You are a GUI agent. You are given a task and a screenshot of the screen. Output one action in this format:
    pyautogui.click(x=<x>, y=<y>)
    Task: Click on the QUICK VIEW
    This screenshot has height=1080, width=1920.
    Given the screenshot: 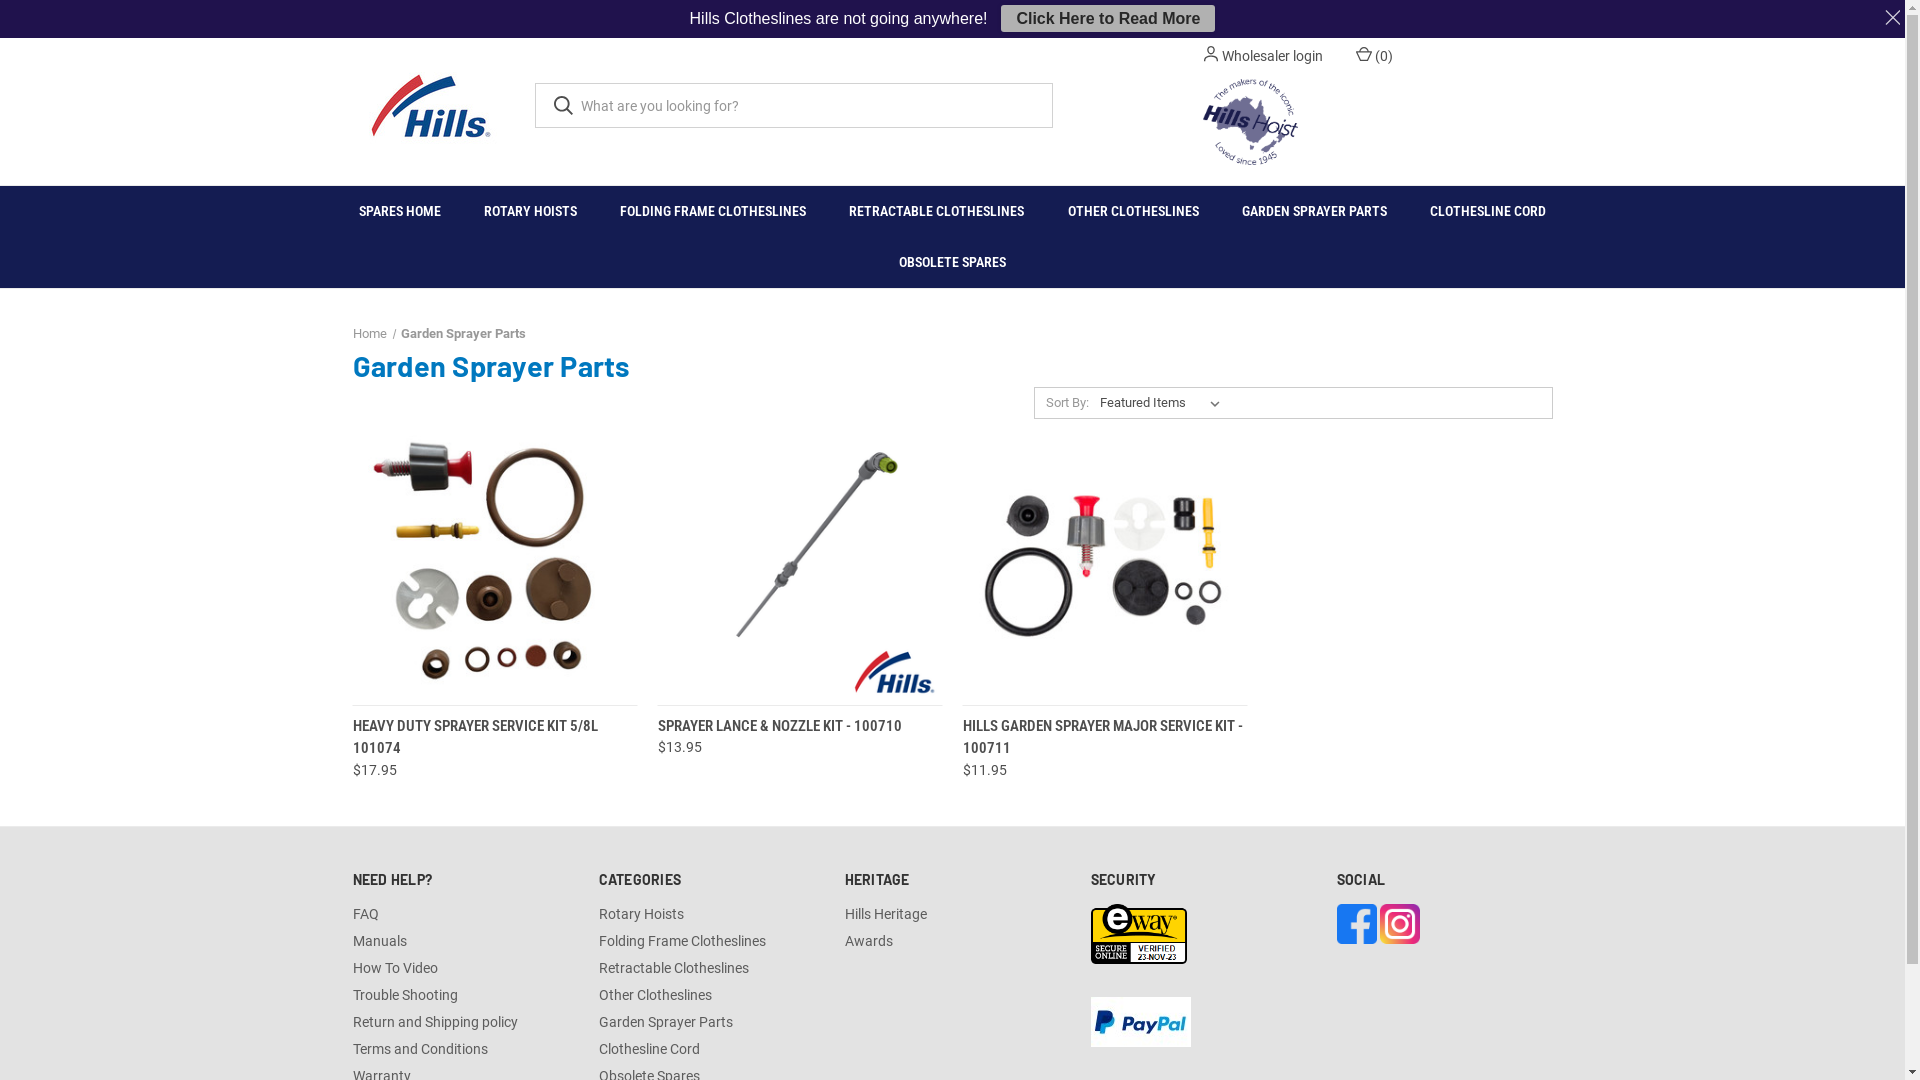 What is the action you would take?
    pyautogui.click(x=420, y=720)
    